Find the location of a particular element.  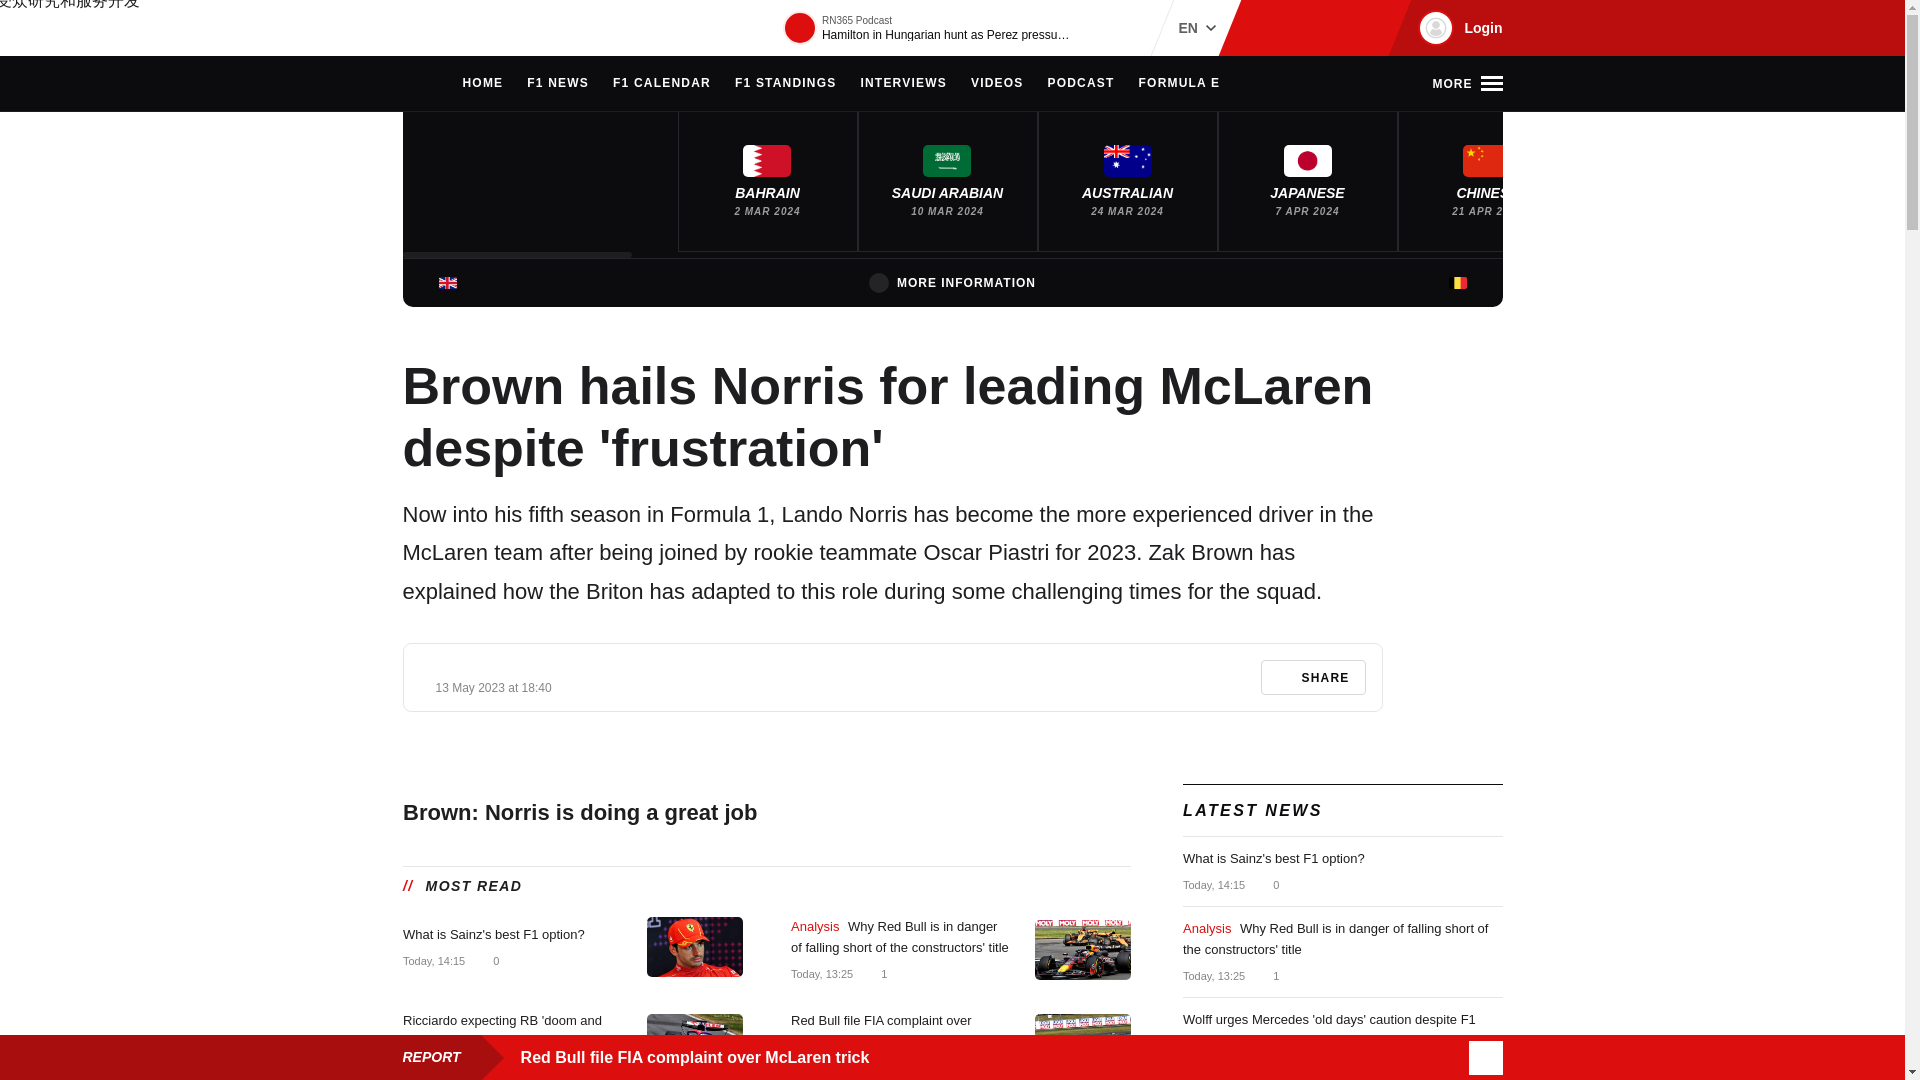

MORE INFORMATION is located at coordinates (952, 282).